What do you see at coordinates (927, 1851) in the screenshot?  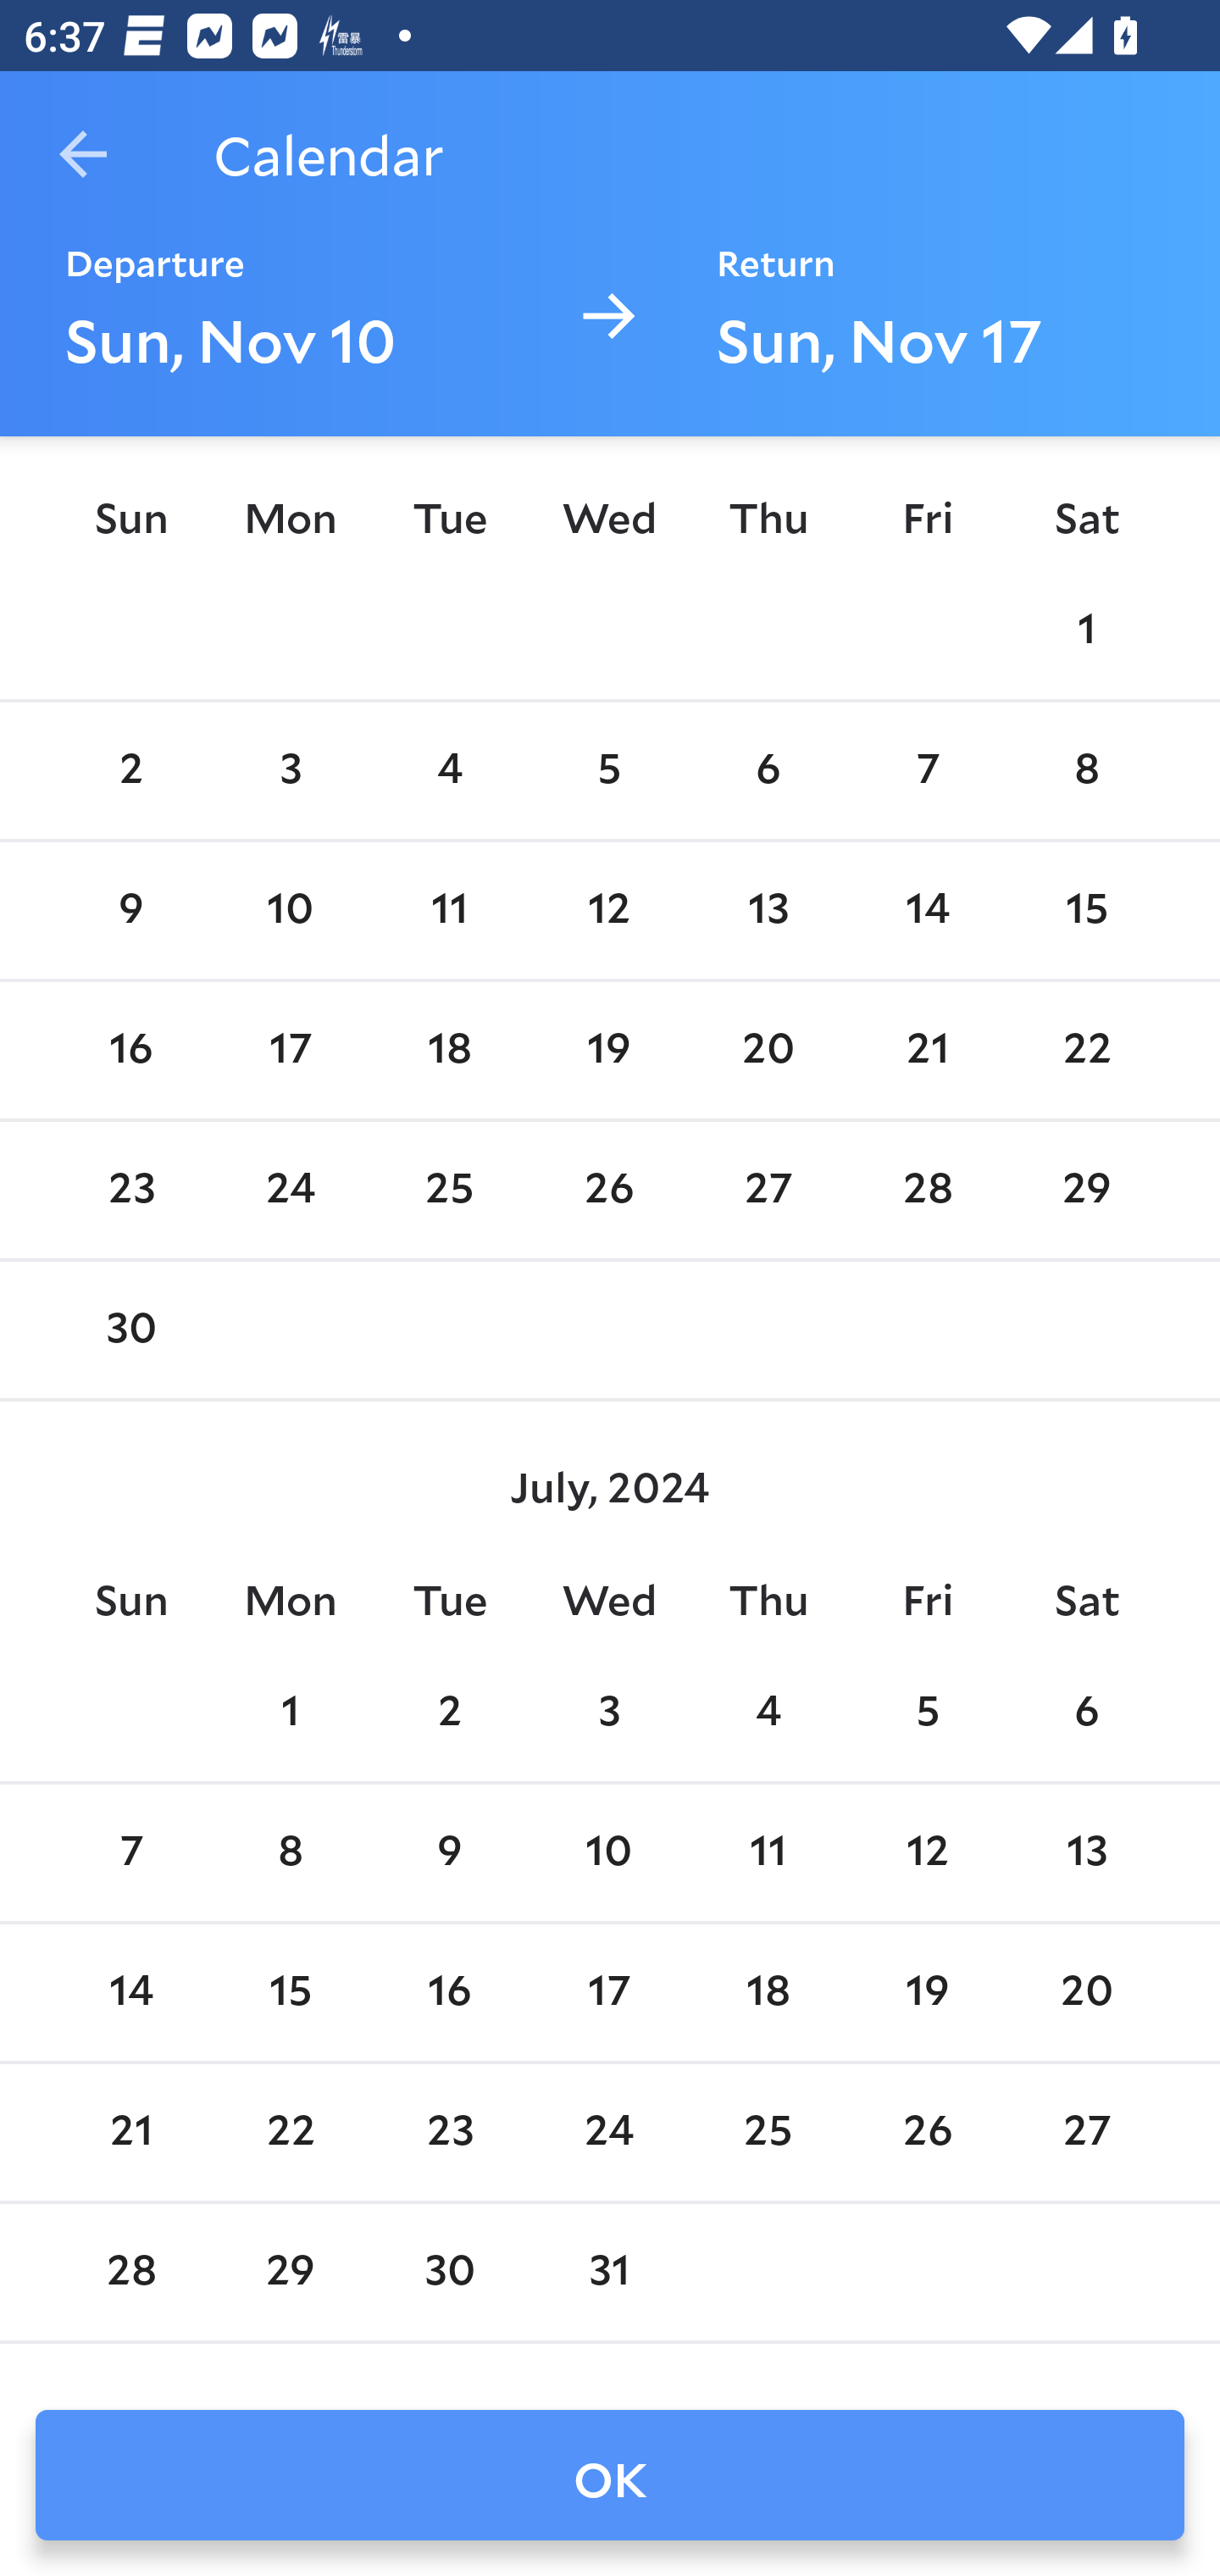 I see `12` at bounding box center [927, 1851].